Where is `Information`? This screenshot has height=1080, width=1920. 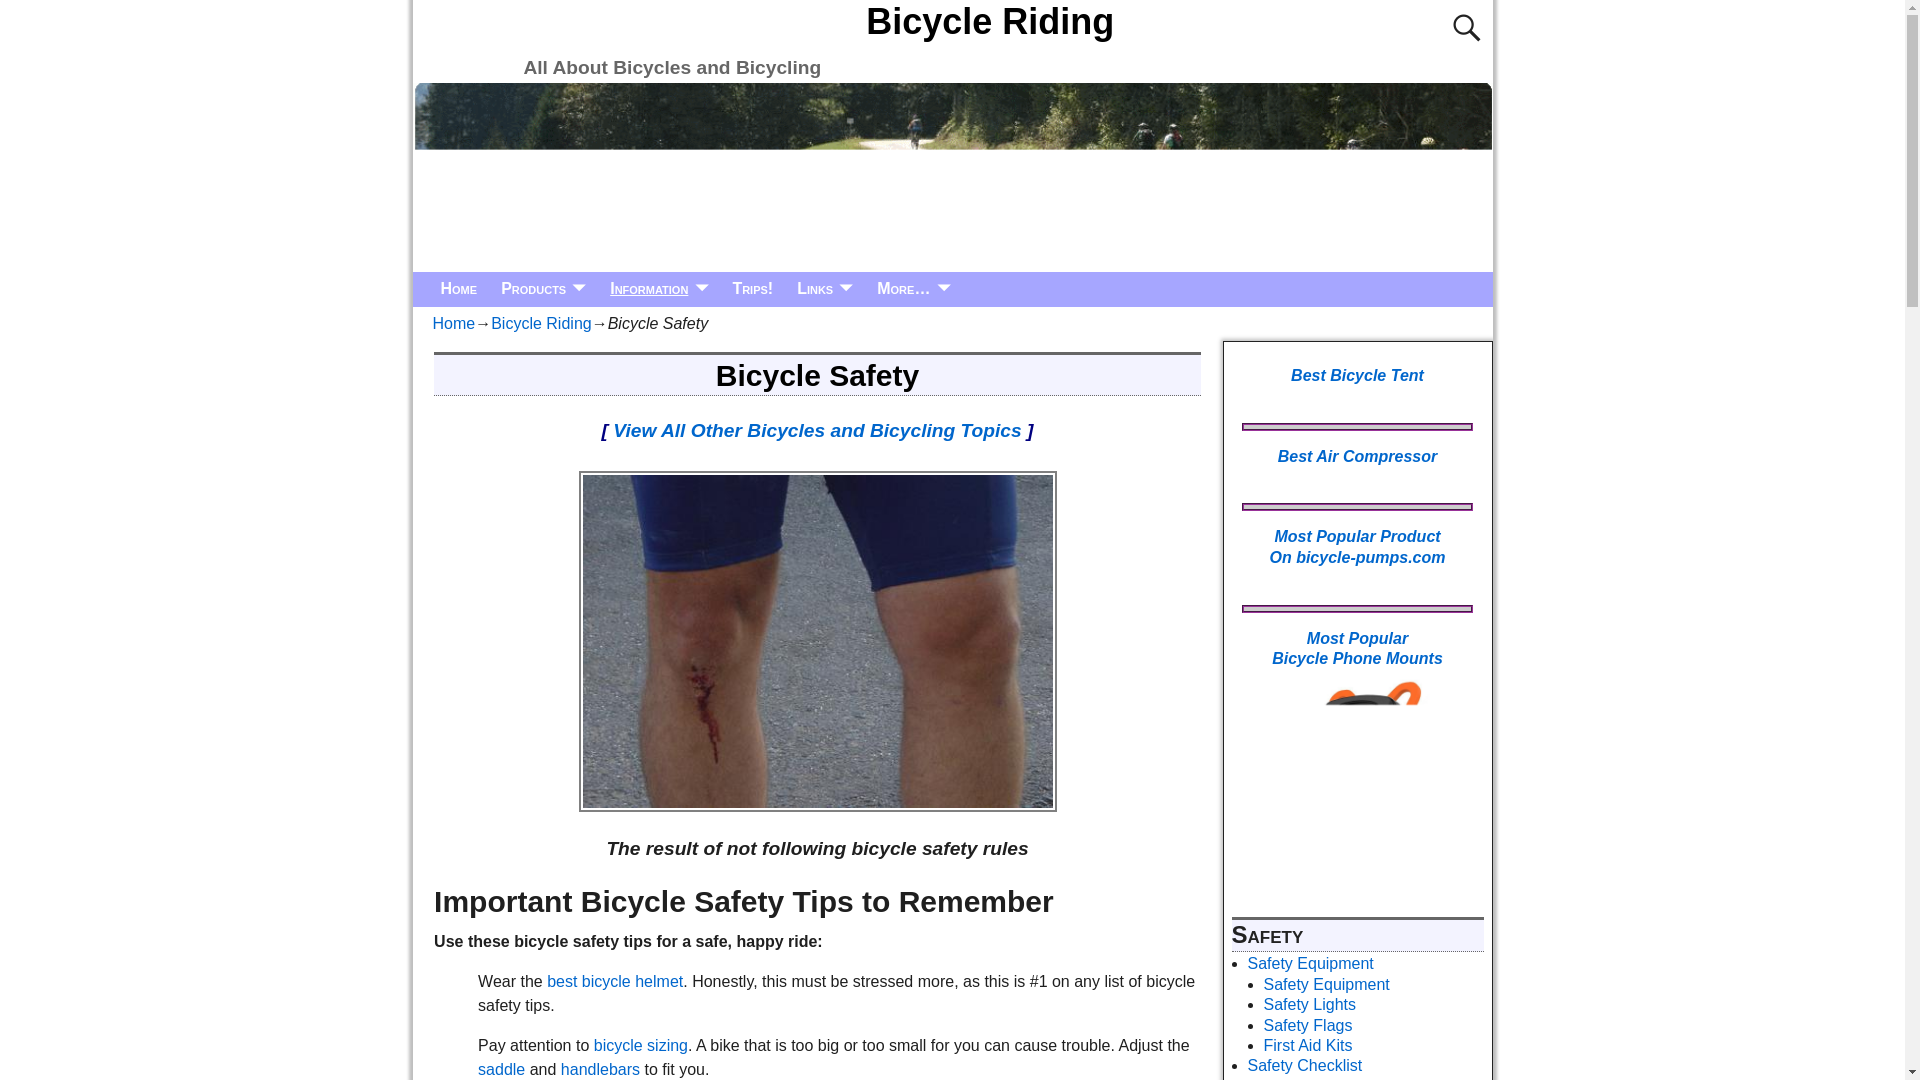
Information is located at coordinates (658, 289).